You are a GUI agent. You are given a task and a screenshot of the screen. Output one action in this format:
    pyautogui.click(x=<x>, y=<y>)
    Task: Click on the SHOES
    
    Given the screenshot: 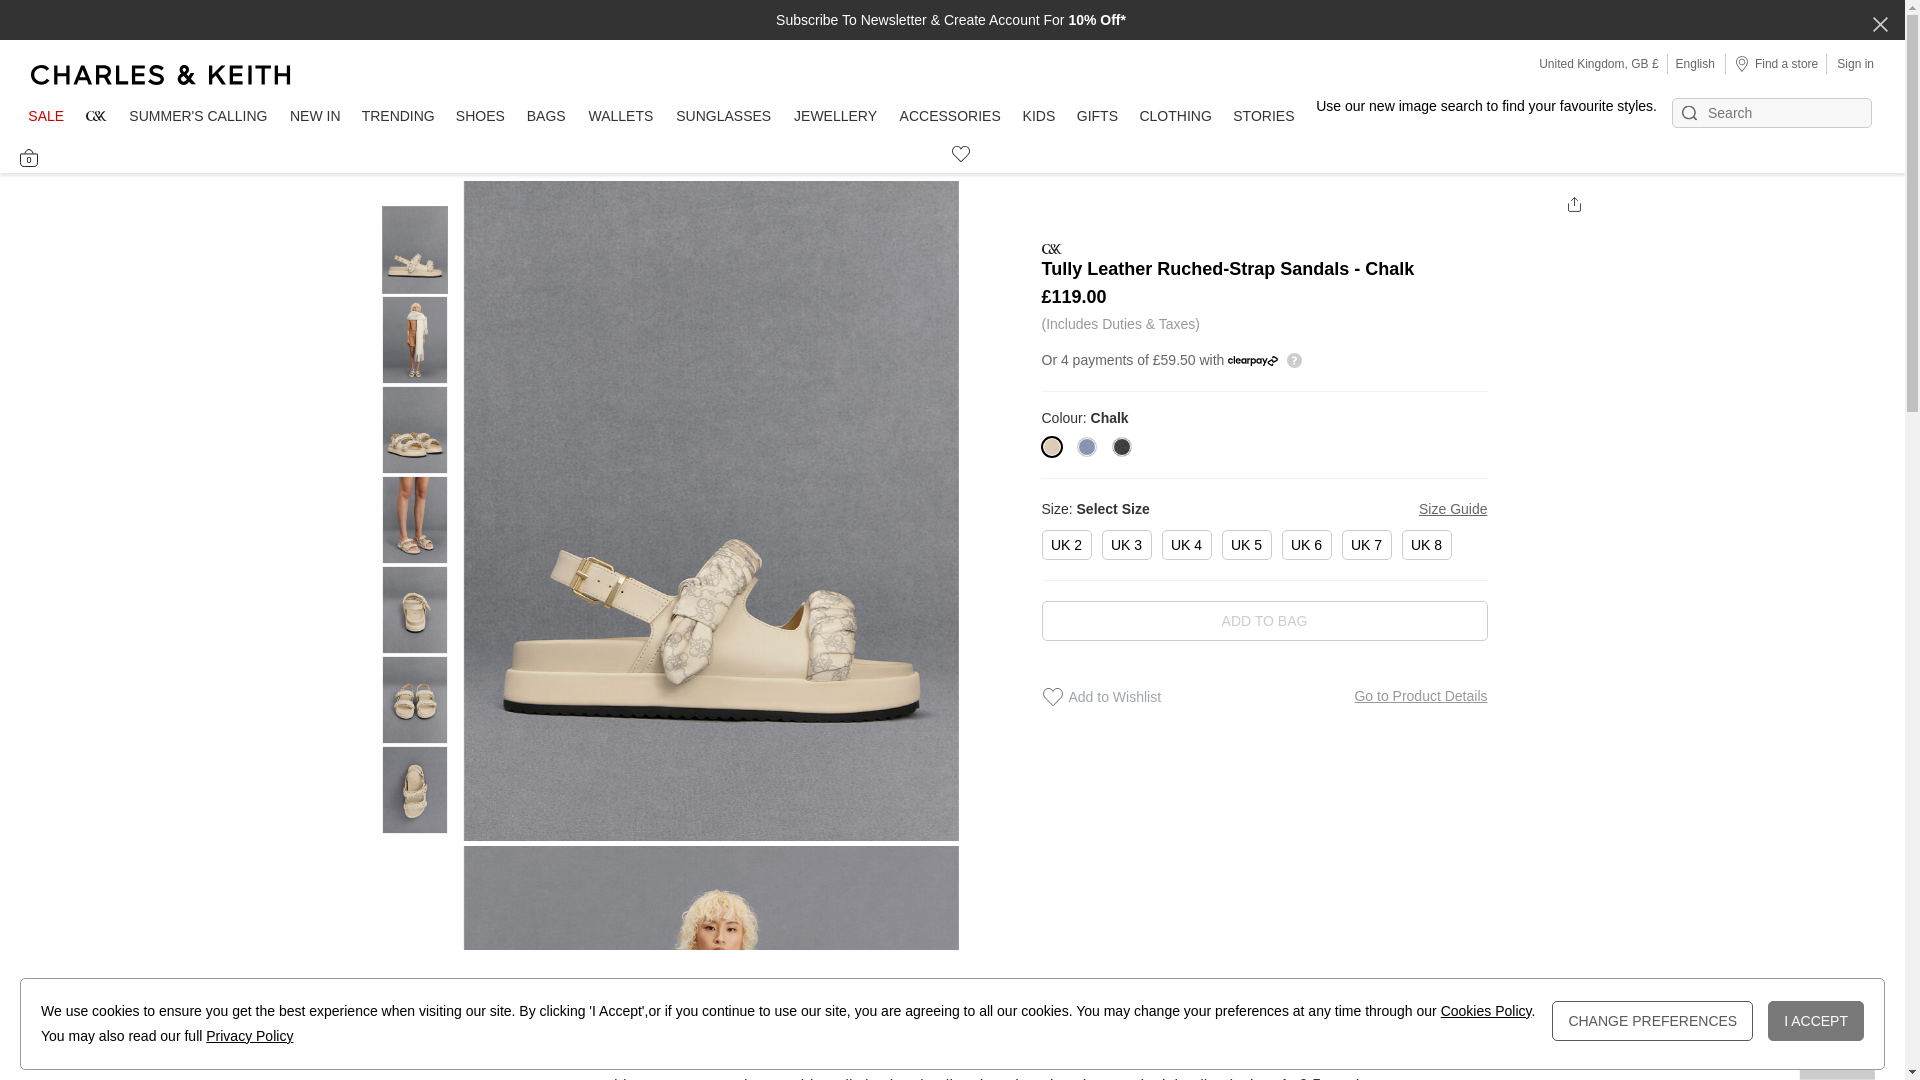 What is the action you would take?
    pyautogui.click(x=480, y=117)
    